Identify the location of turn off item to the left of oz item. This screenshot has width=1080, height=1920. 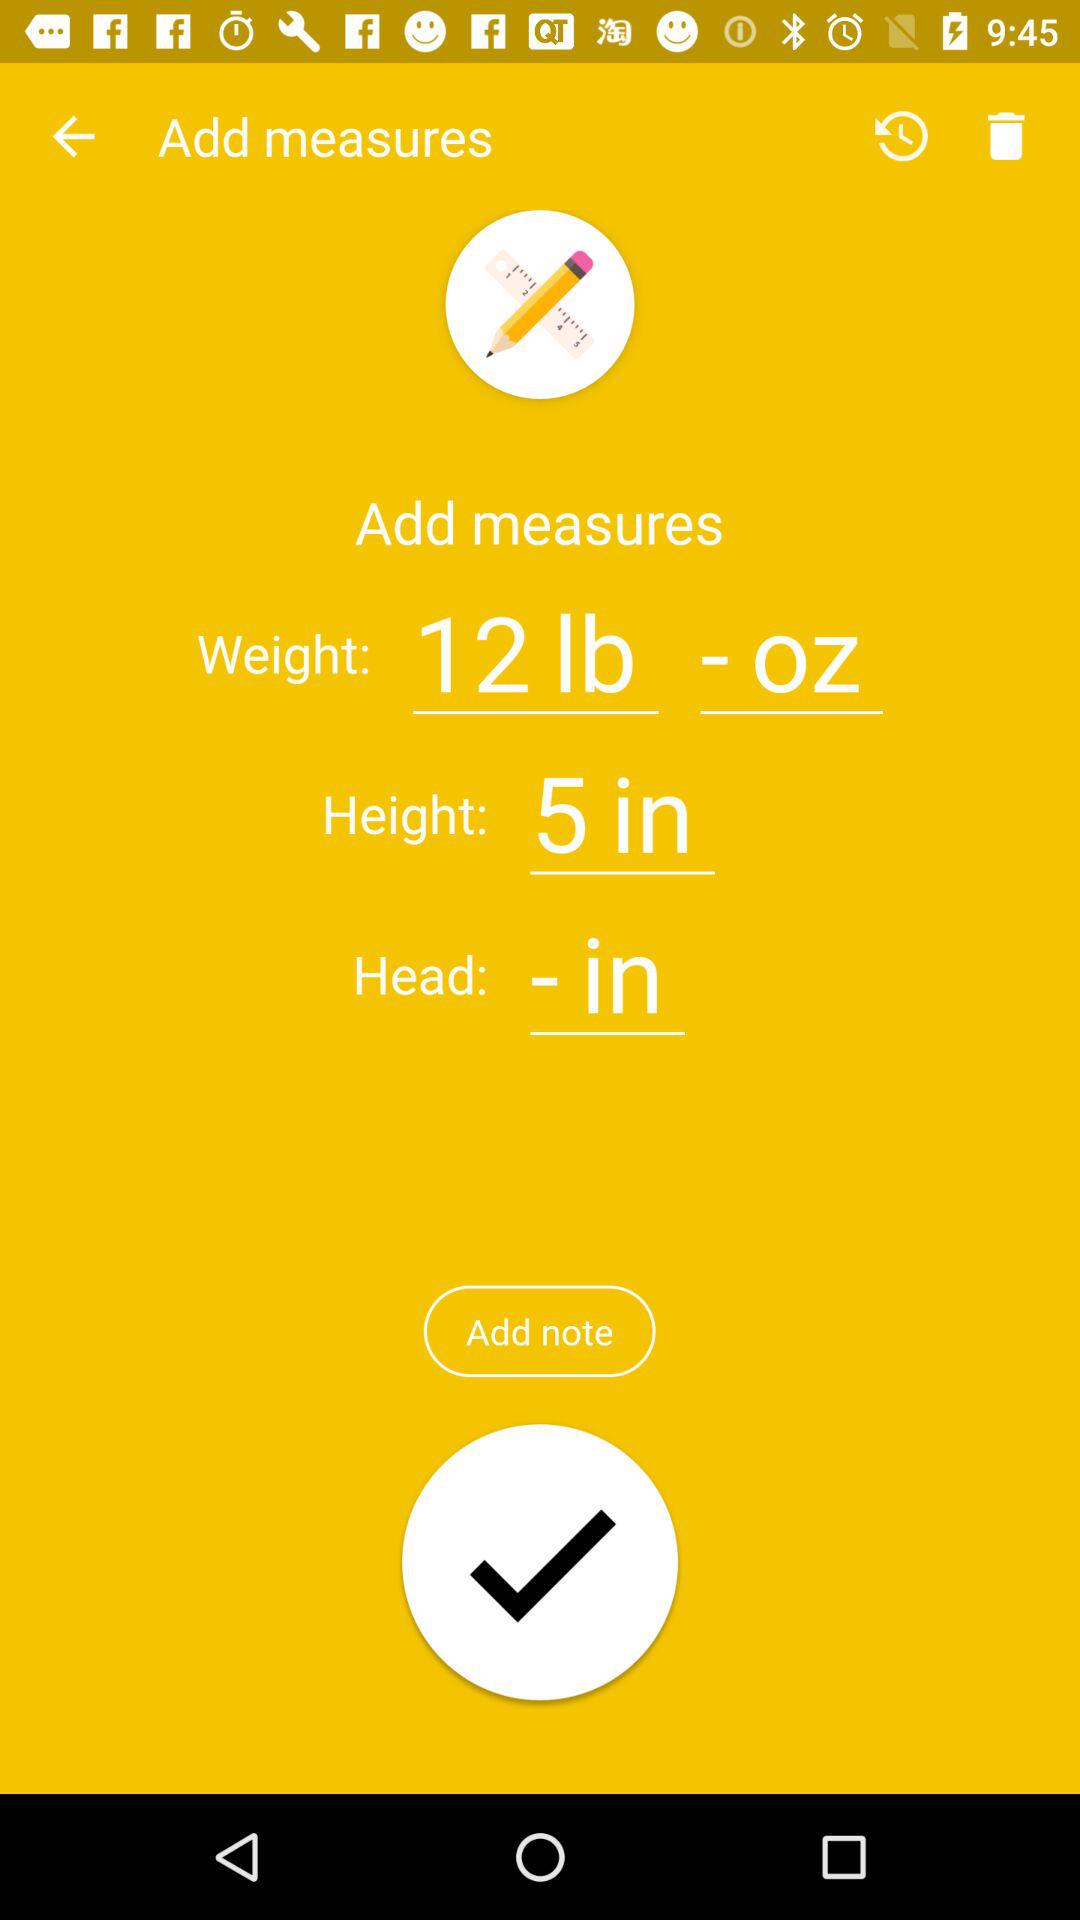
(714, 640).